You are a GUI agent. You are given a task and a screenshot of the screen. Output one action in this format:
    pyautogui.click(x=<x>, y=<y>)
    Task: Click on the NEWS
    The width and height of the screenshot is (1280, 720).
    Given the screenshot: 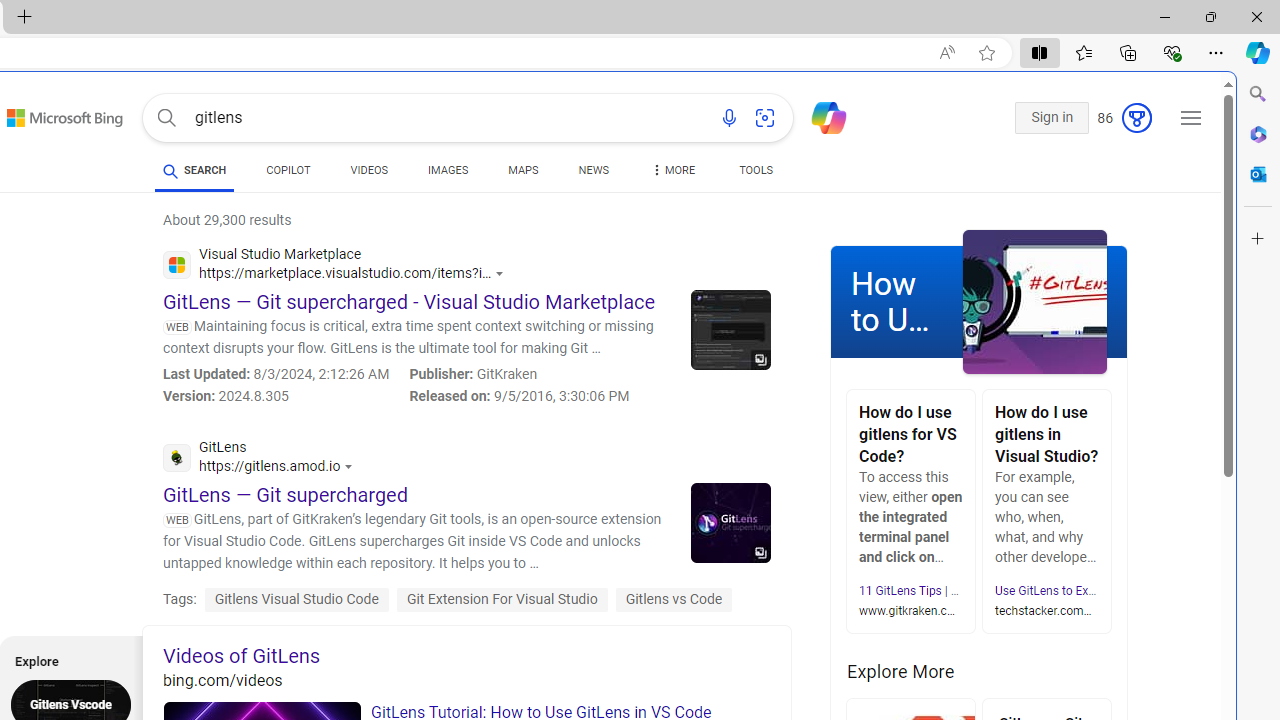 What is the action you would take?
    pyautogui.click(x=592, y=174)
    